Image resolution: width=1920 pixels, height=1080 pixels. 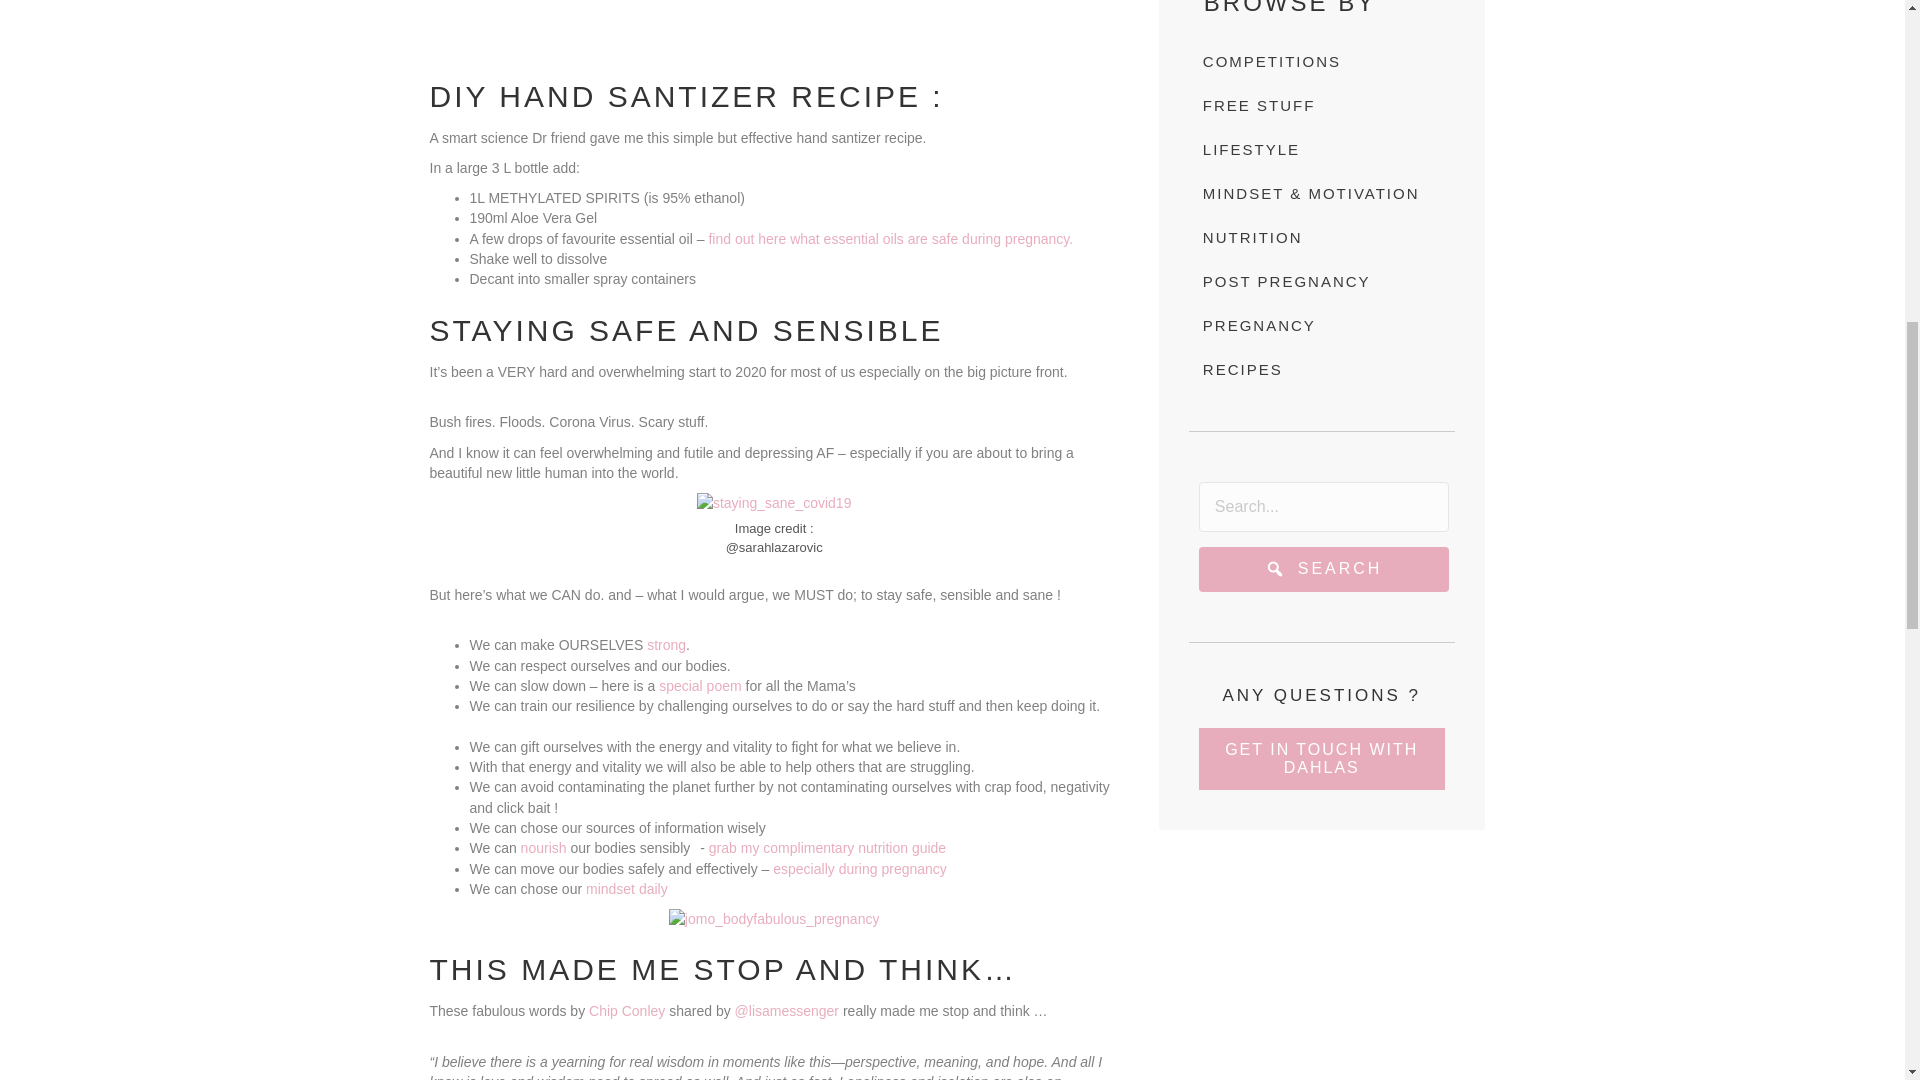 I want to click on especially during pregnancy, so click(x=860, y=867).